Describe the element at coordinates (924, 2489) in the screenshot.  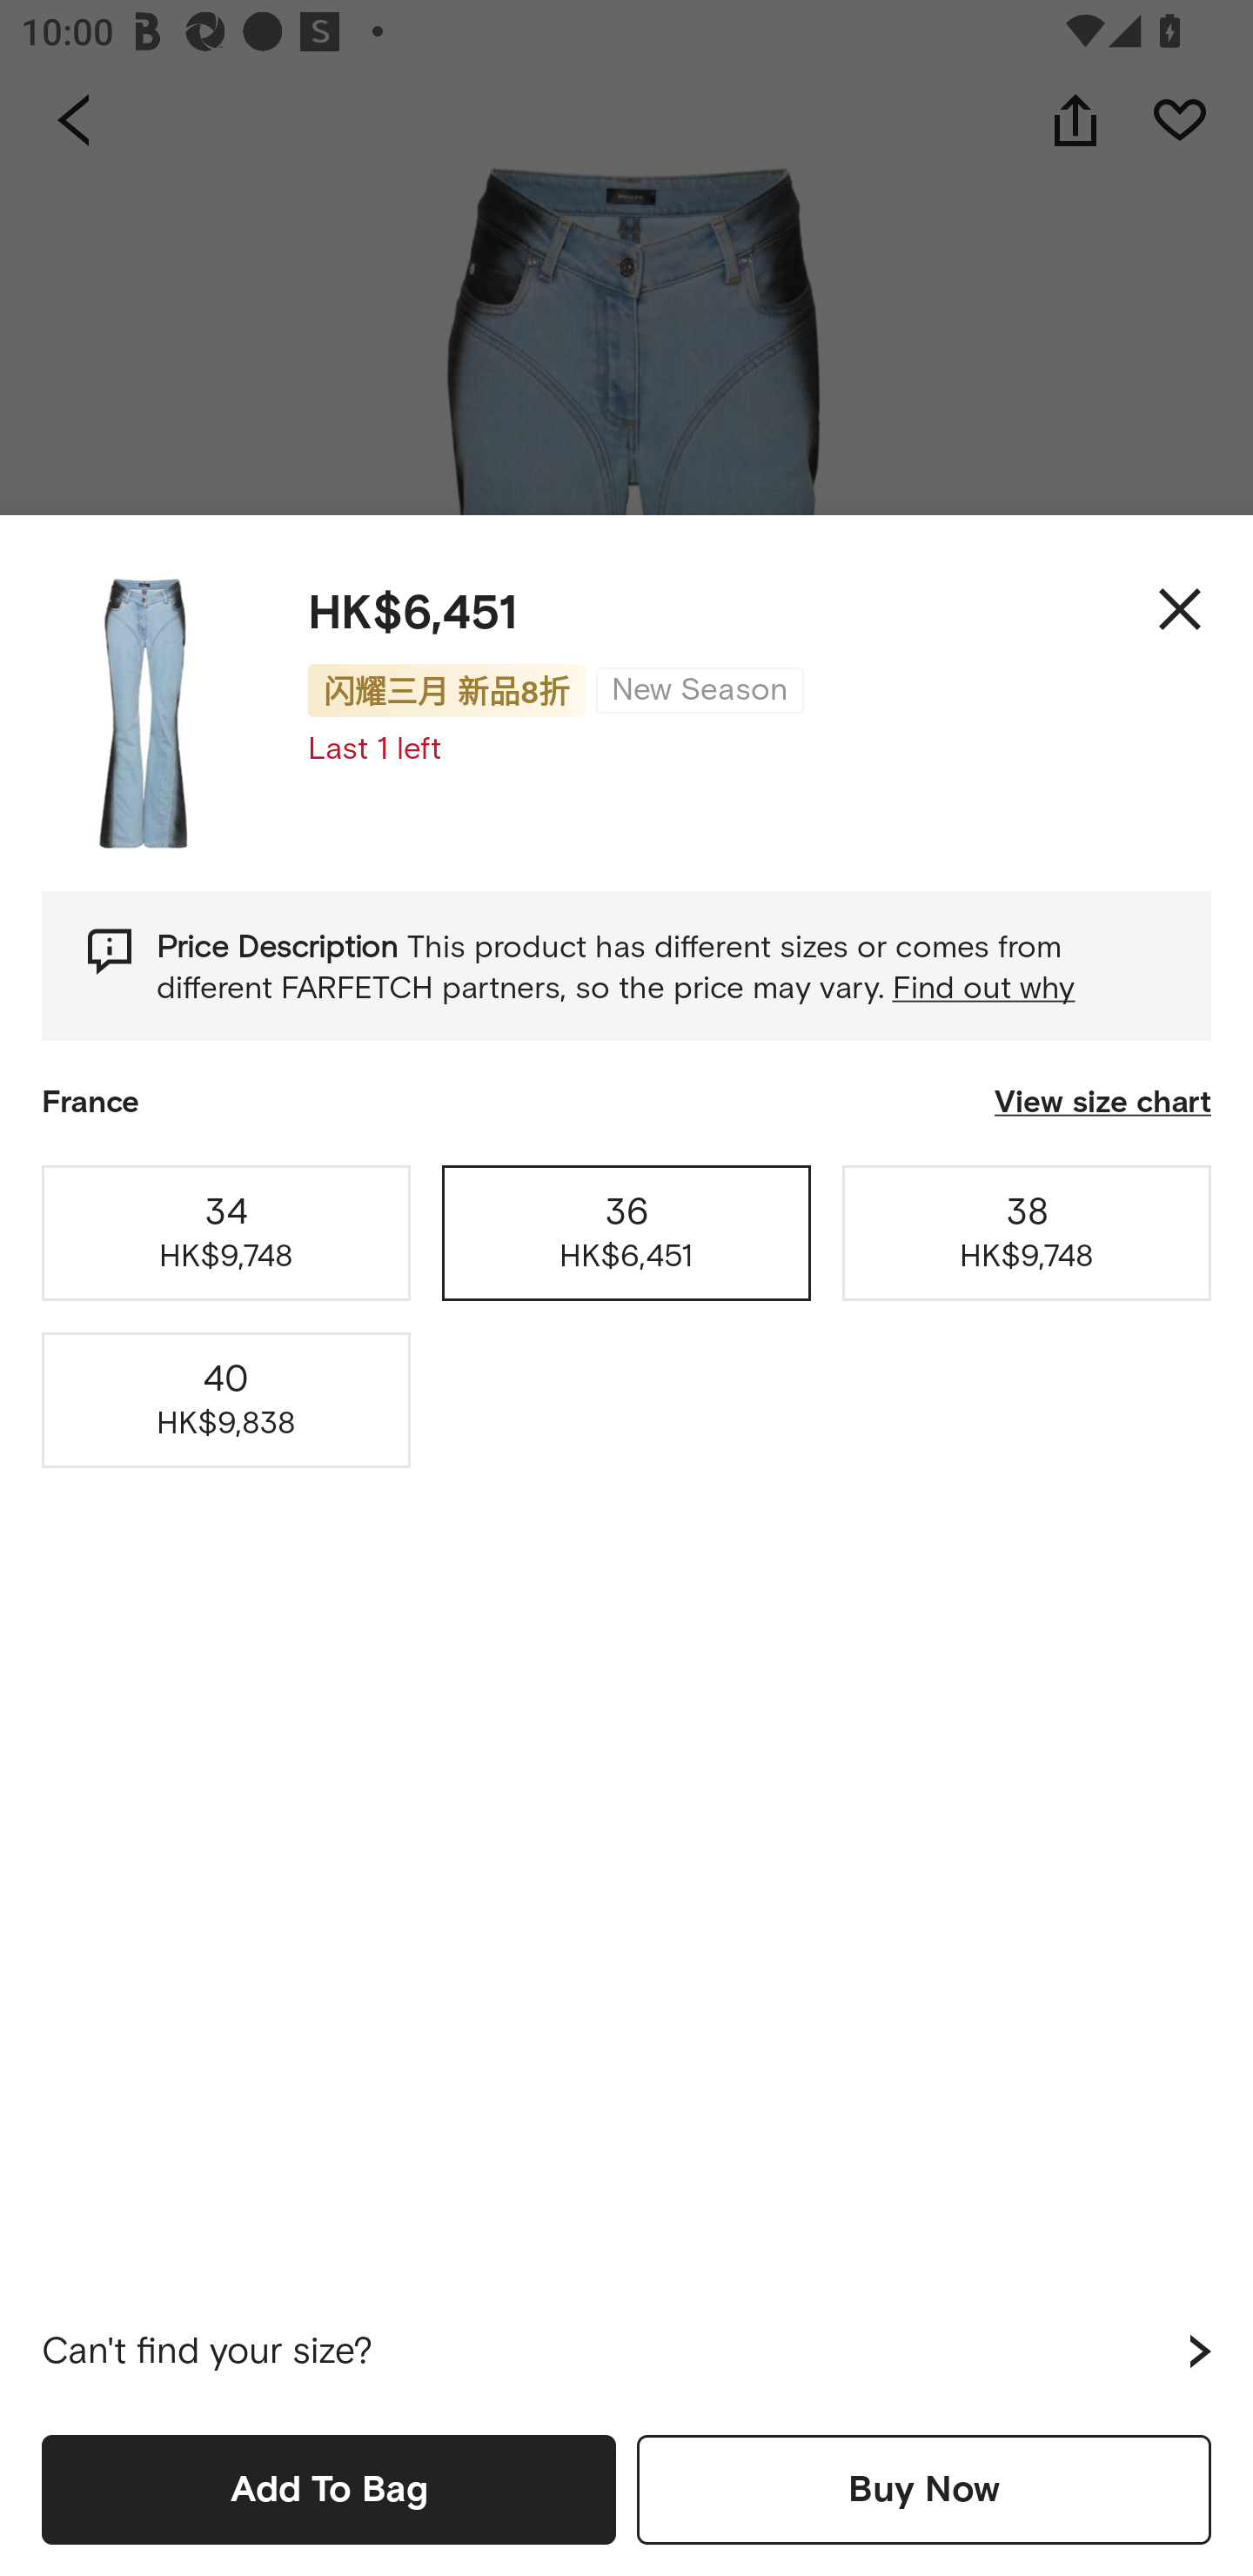
I see `Buy Now` at that location.